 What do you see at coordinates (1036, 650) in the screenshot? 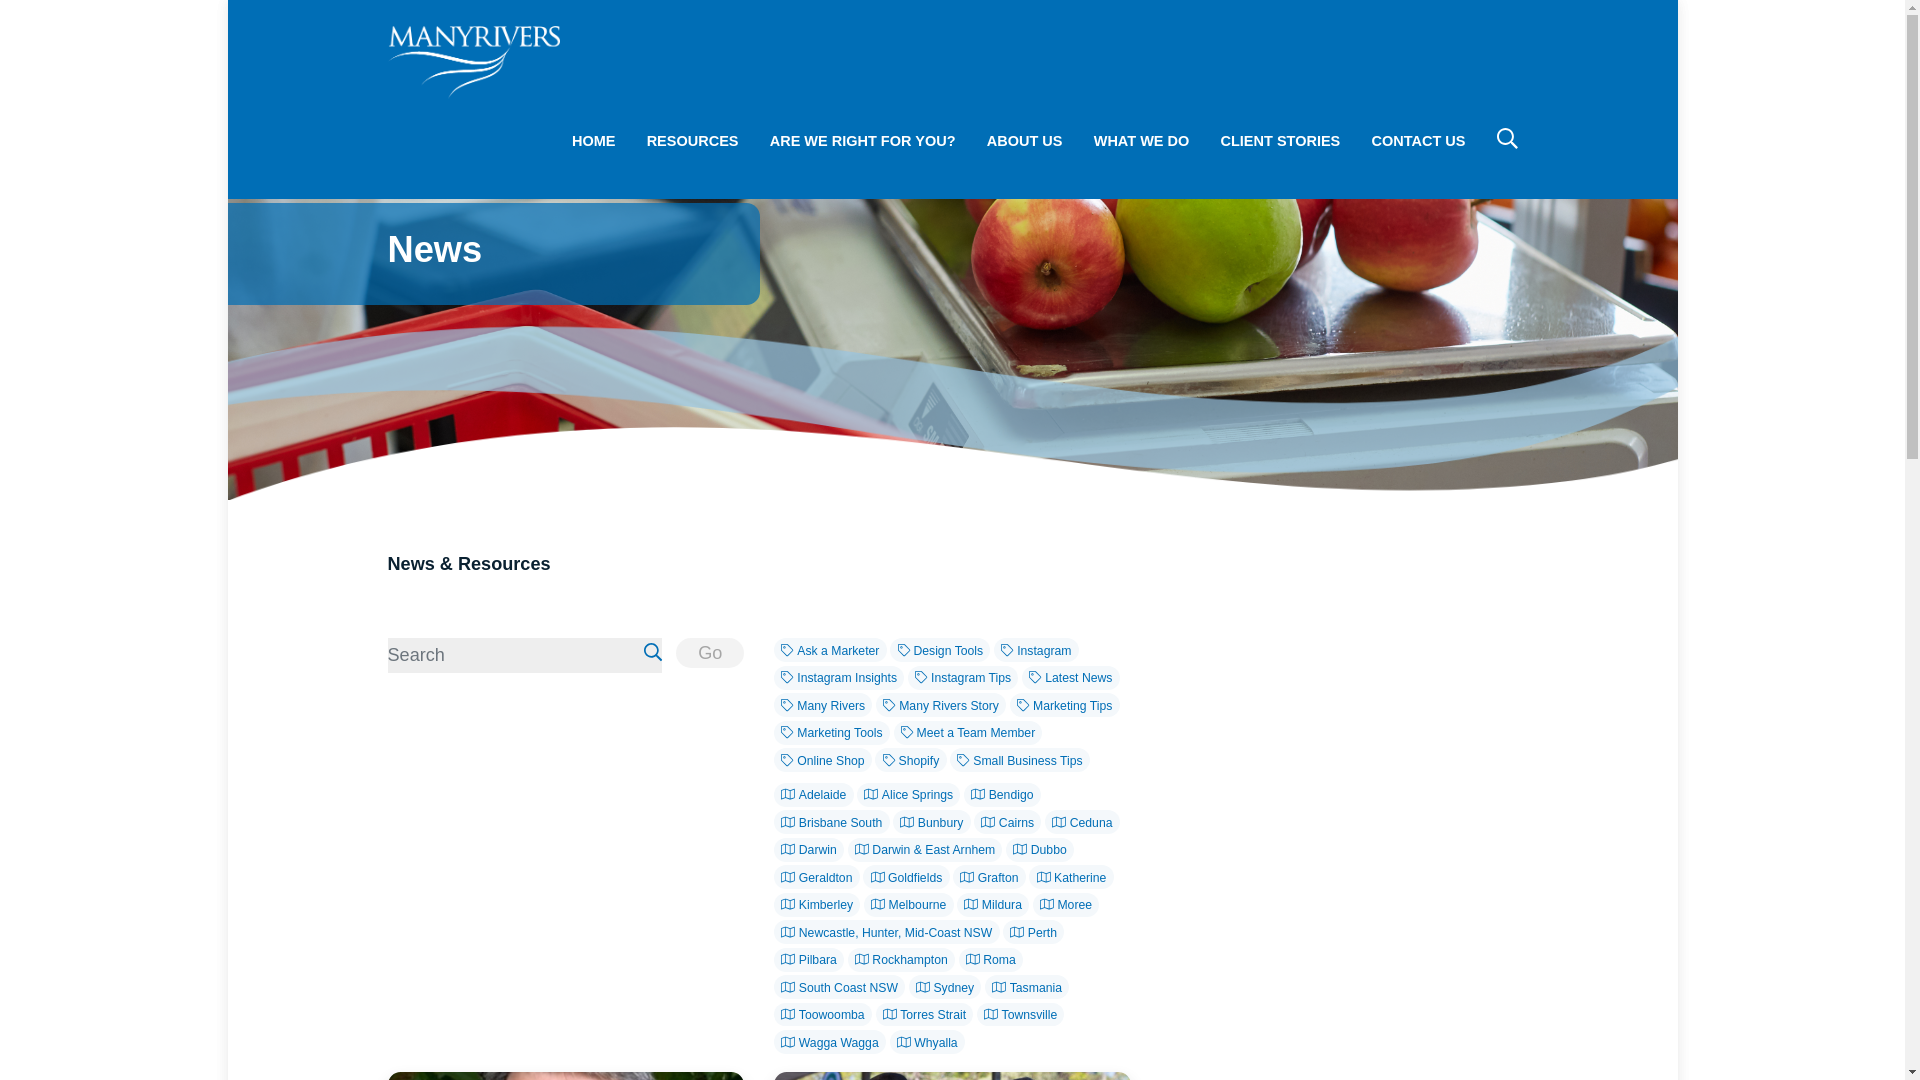
I see `Instagram` at bounding box center [1036, 650].